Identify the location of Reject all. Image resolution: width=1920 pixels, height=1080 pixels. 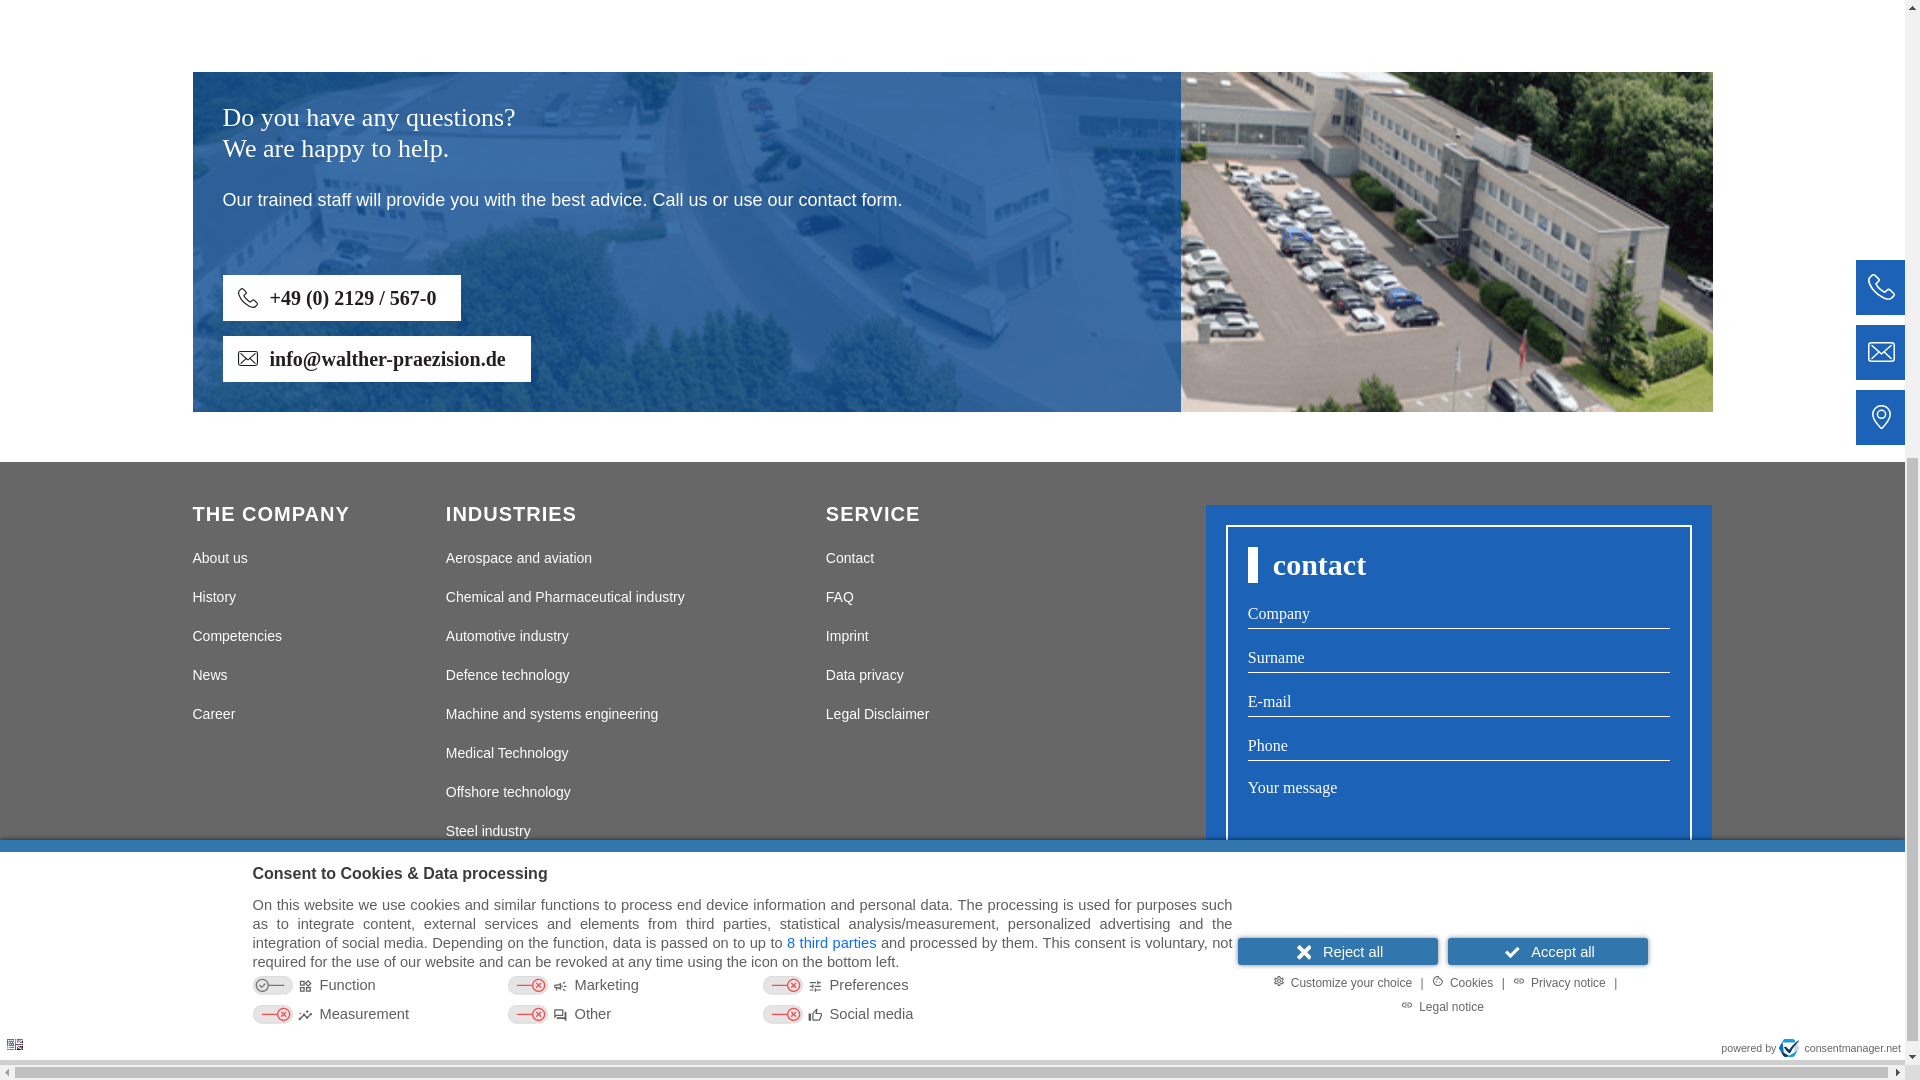
(1338, 140).